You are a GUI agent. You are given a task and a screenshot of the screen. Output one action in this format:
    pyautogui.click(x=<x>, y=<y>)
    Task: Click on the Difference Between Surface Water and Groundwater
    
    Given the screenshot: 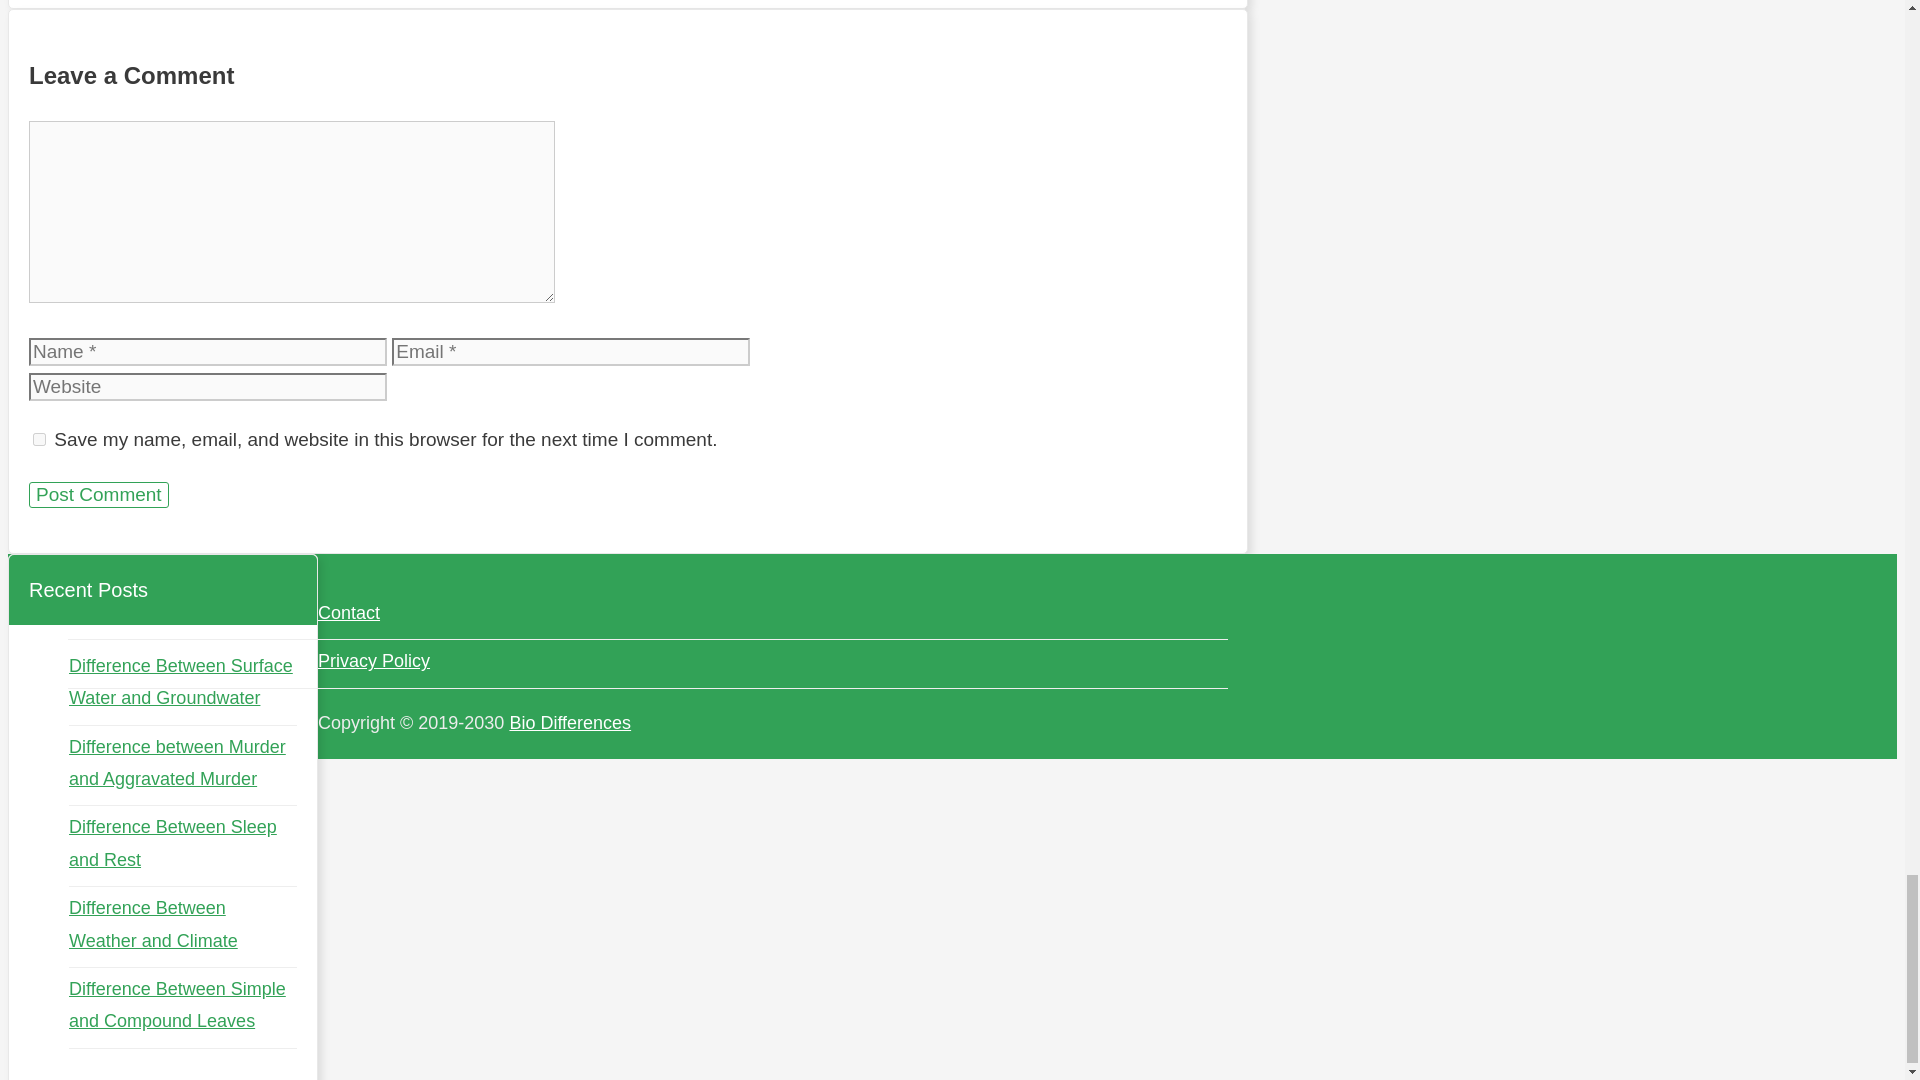 What is the action you would take?
    pyautogui.click(x=181, y=682)
    